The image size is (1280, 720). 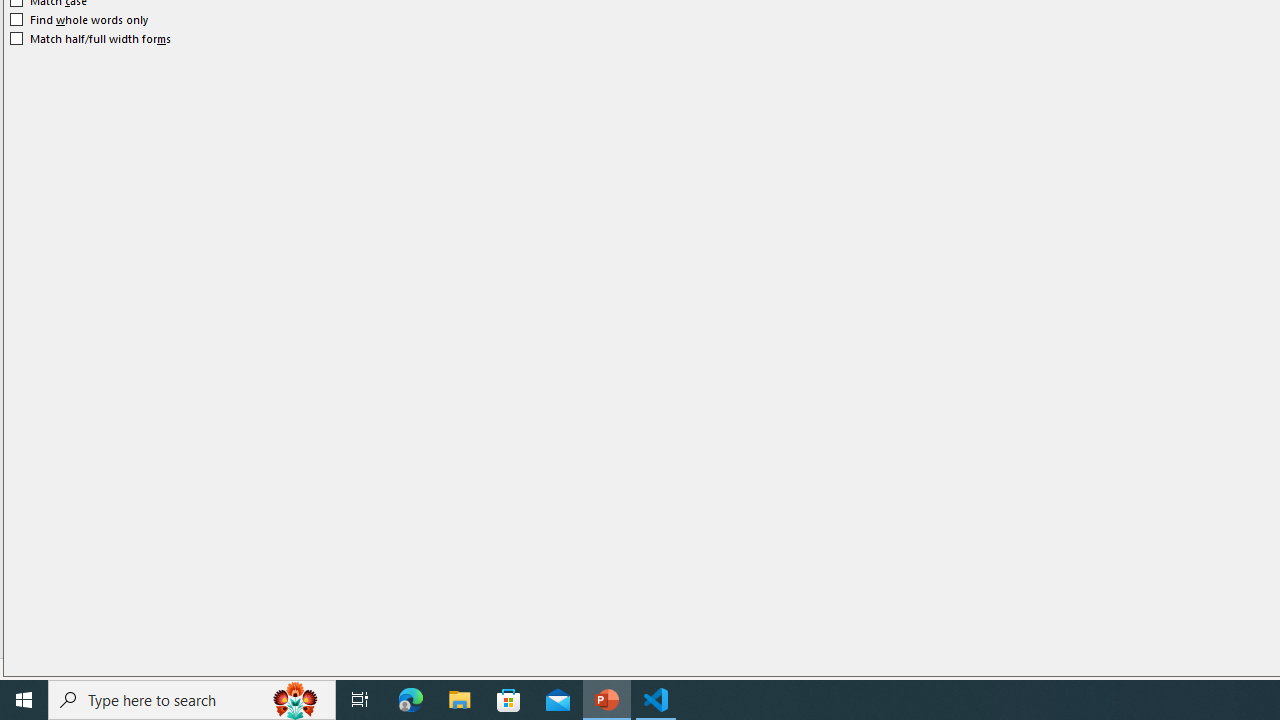 I want to click on Find whole words only, so click(x=80, y=20).